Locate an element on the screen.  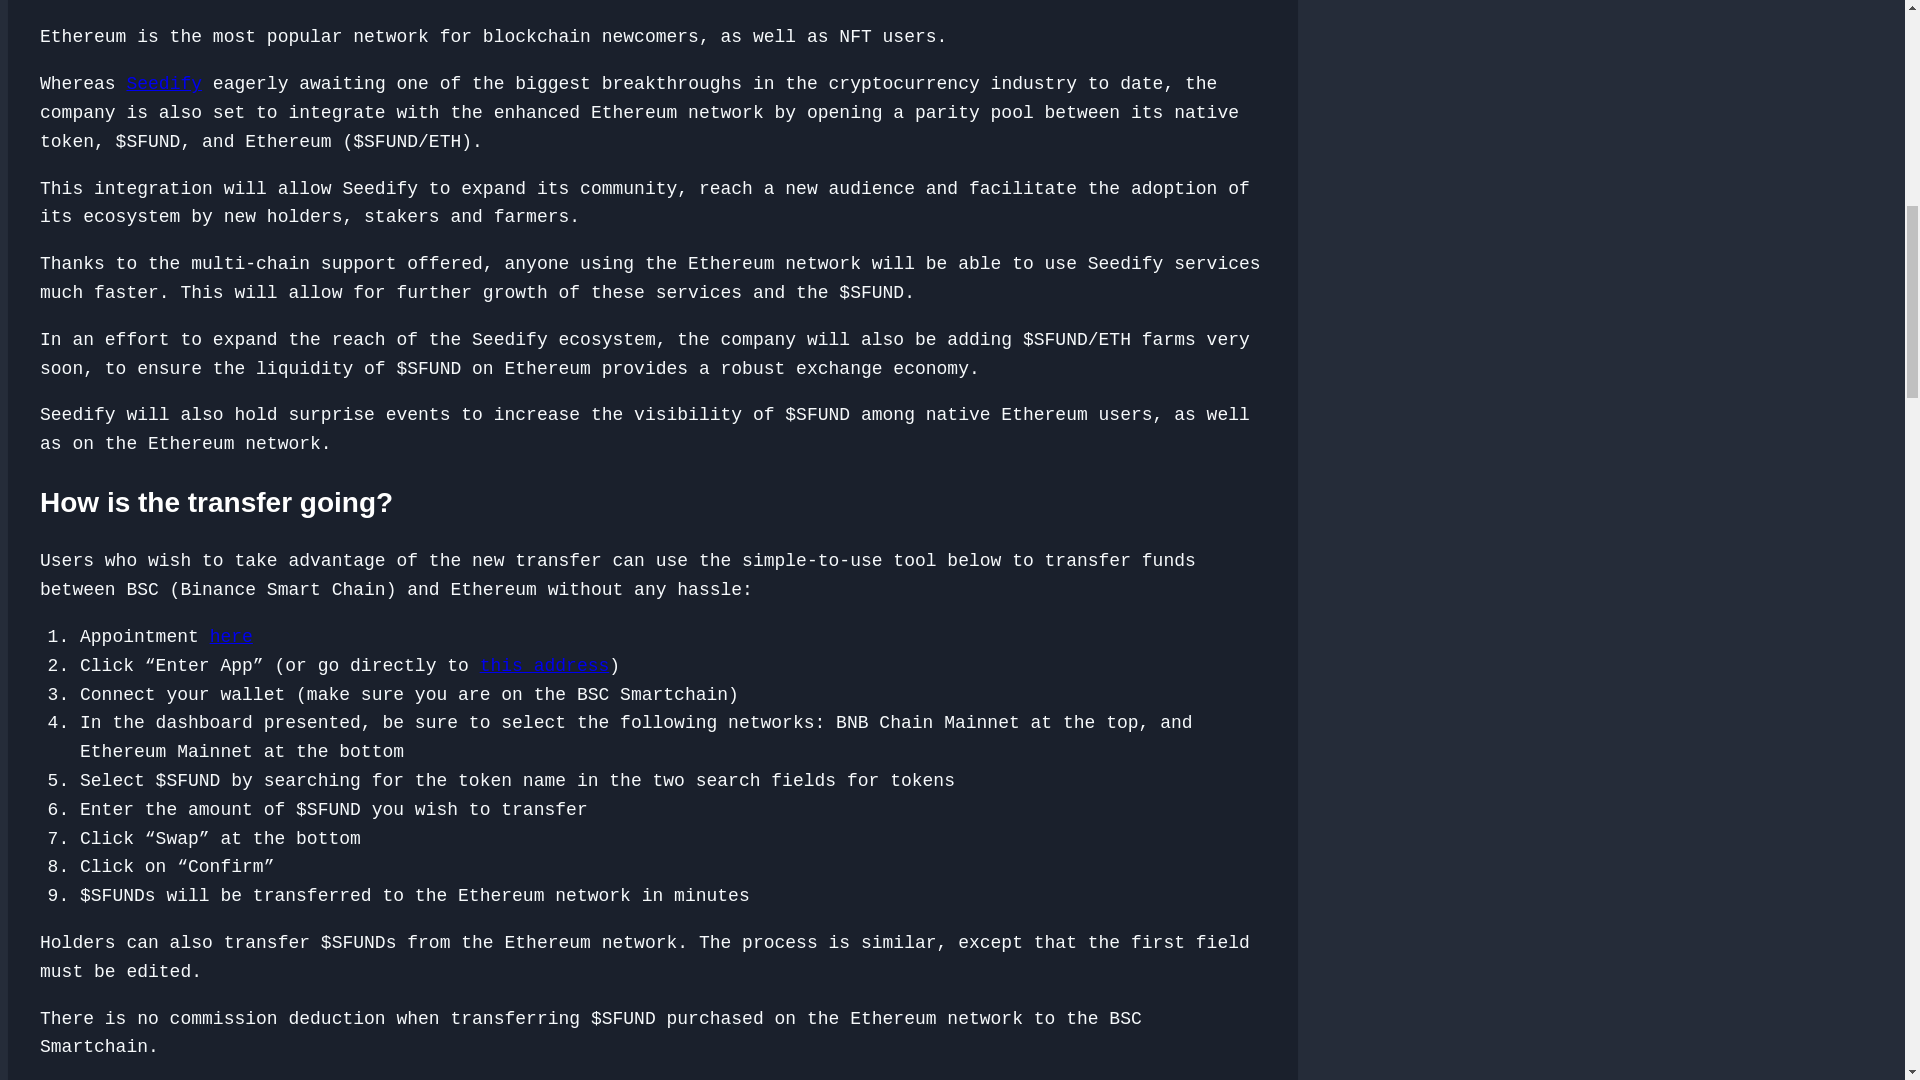
this address is located at coordinates (545, 666).